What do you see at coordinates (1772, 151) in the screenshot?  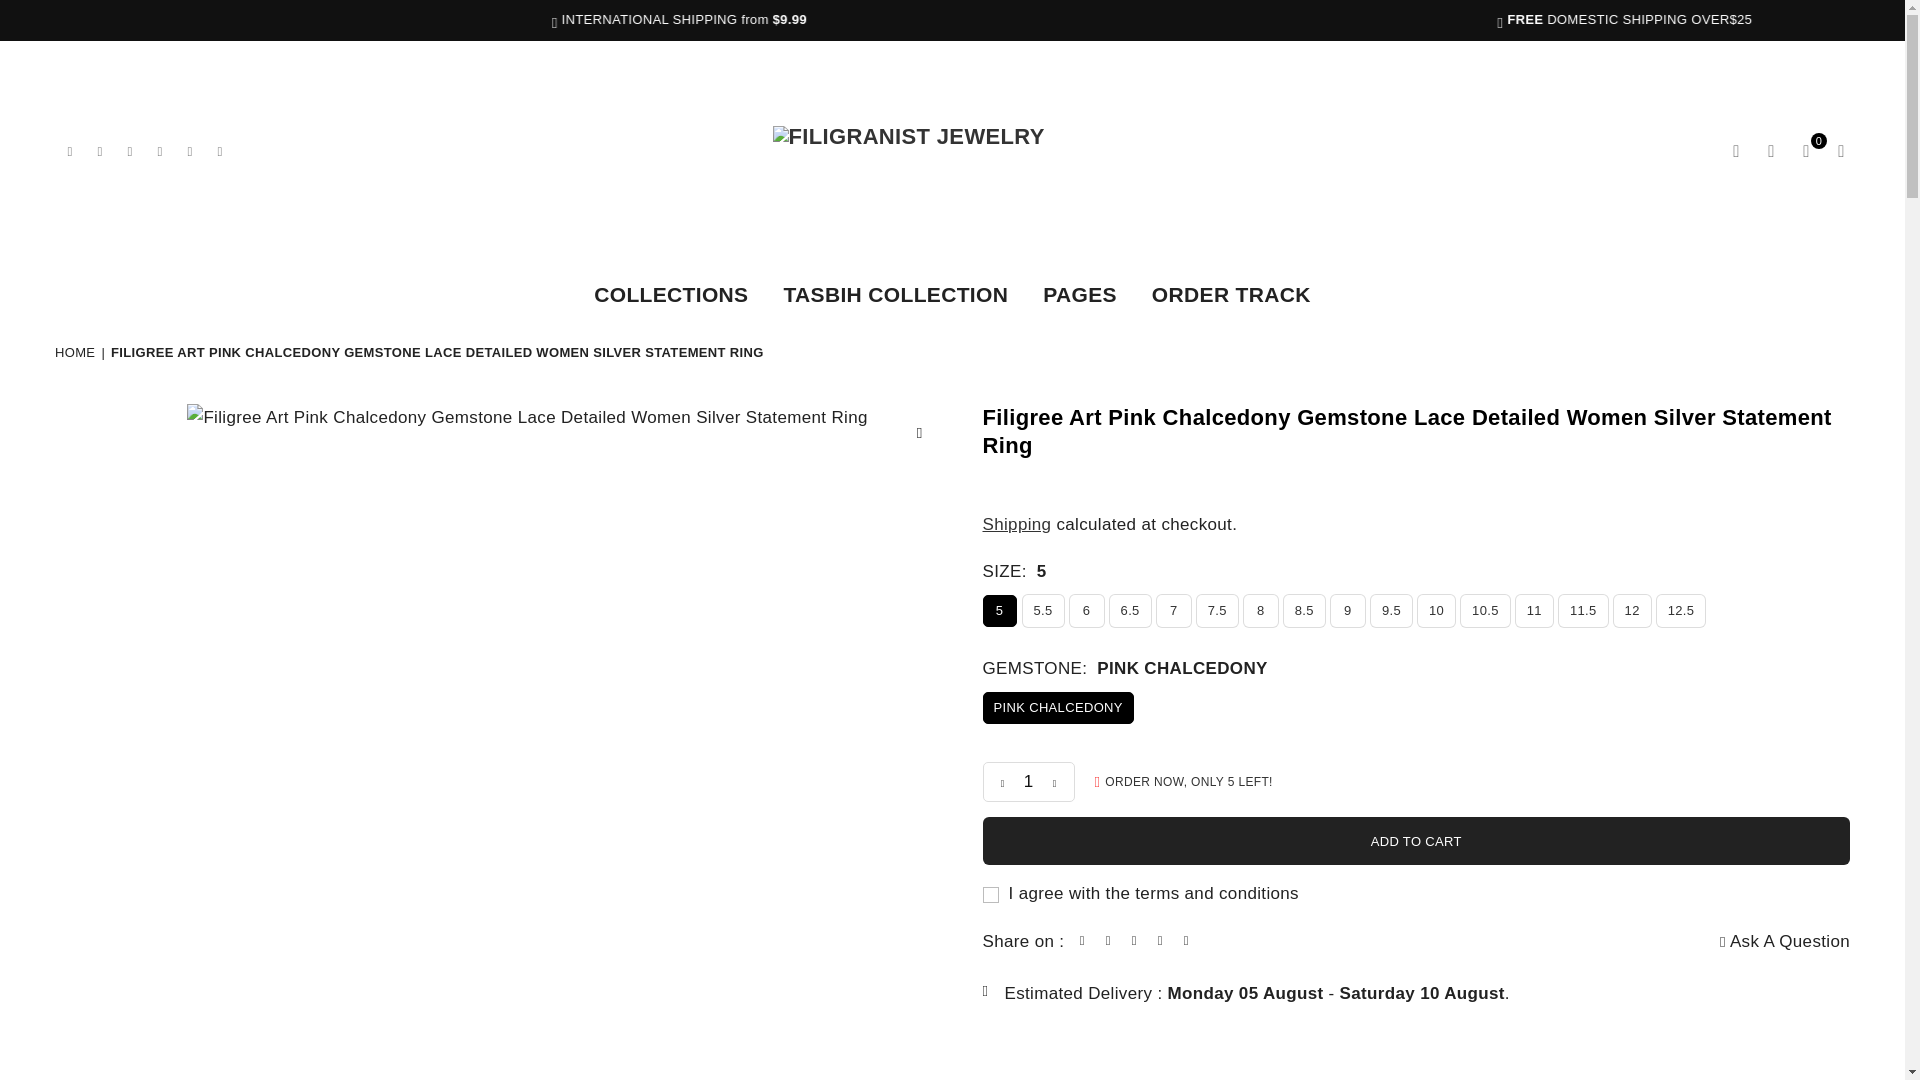 I see `ACCOUNT` at bounding box center [1772, 151].